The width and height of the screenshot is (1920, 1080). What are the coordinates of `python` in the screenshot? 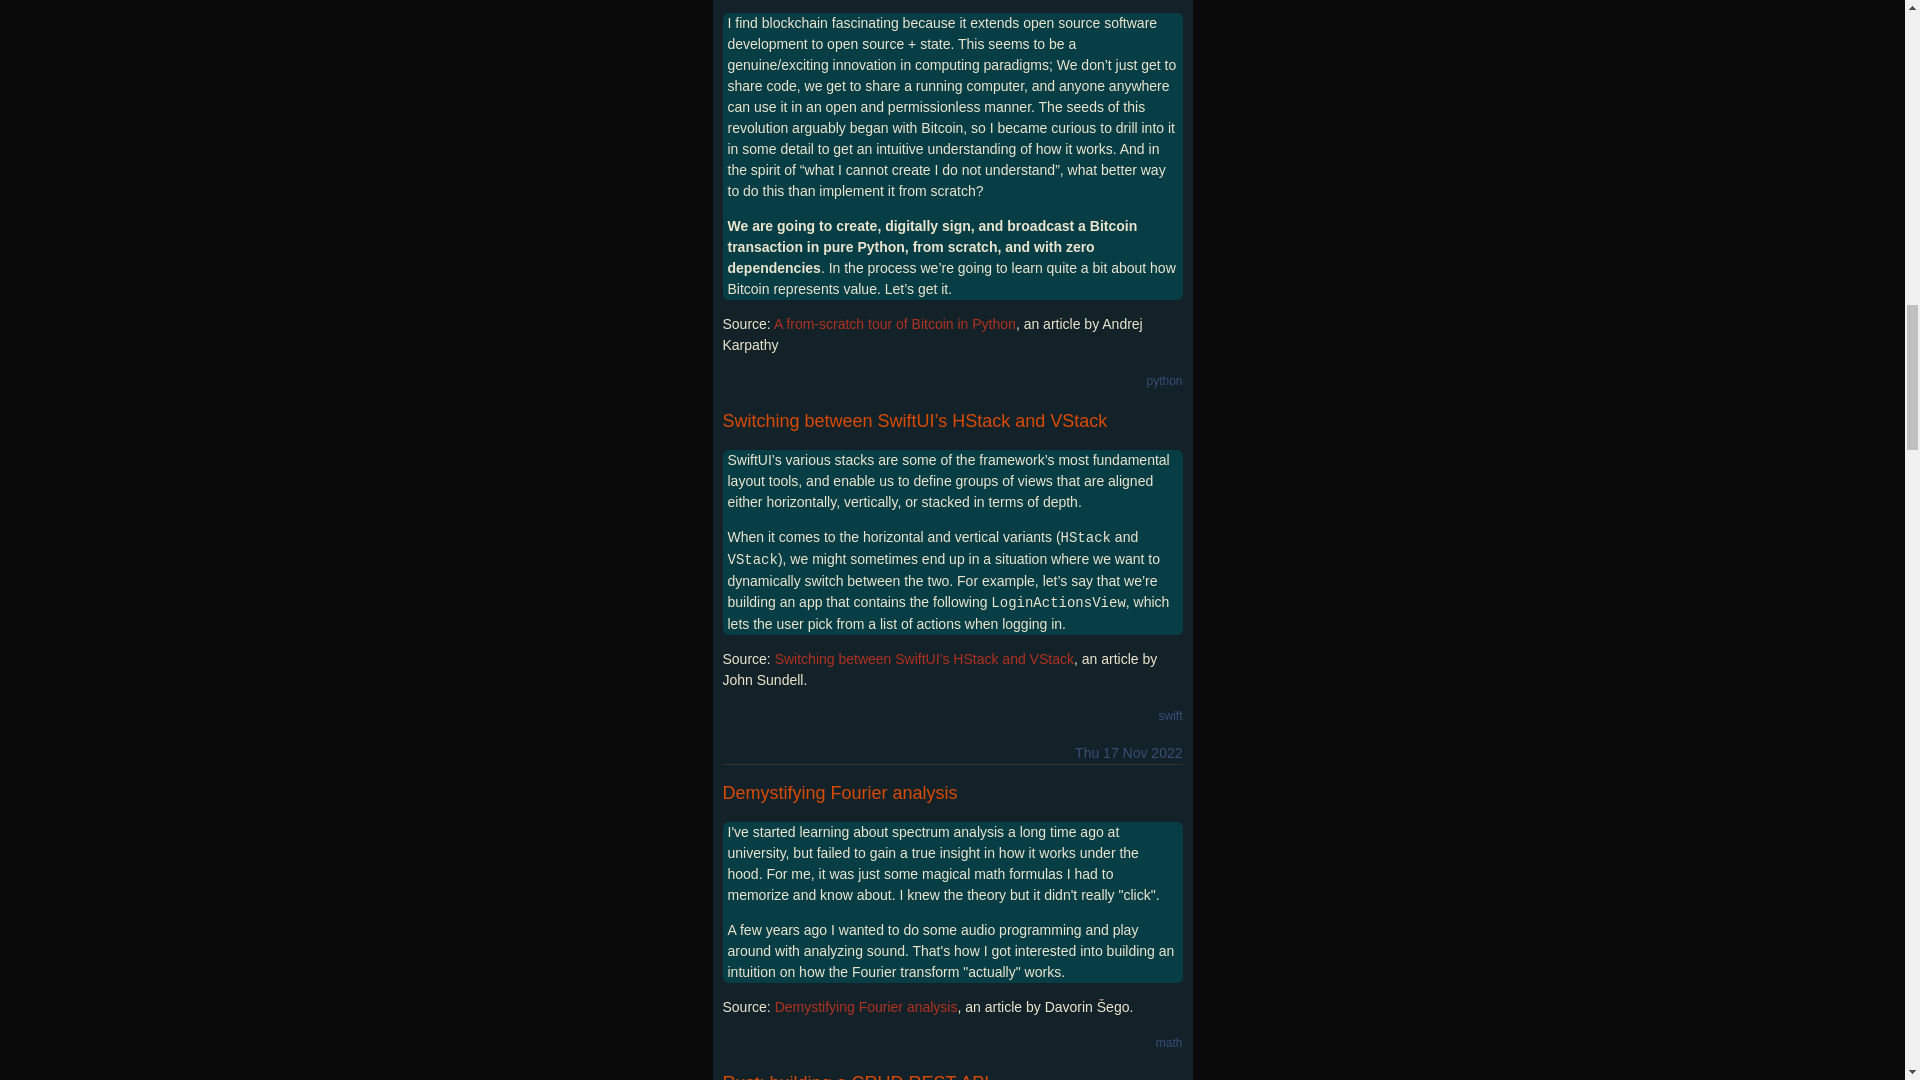 It's located at (1164, 380).